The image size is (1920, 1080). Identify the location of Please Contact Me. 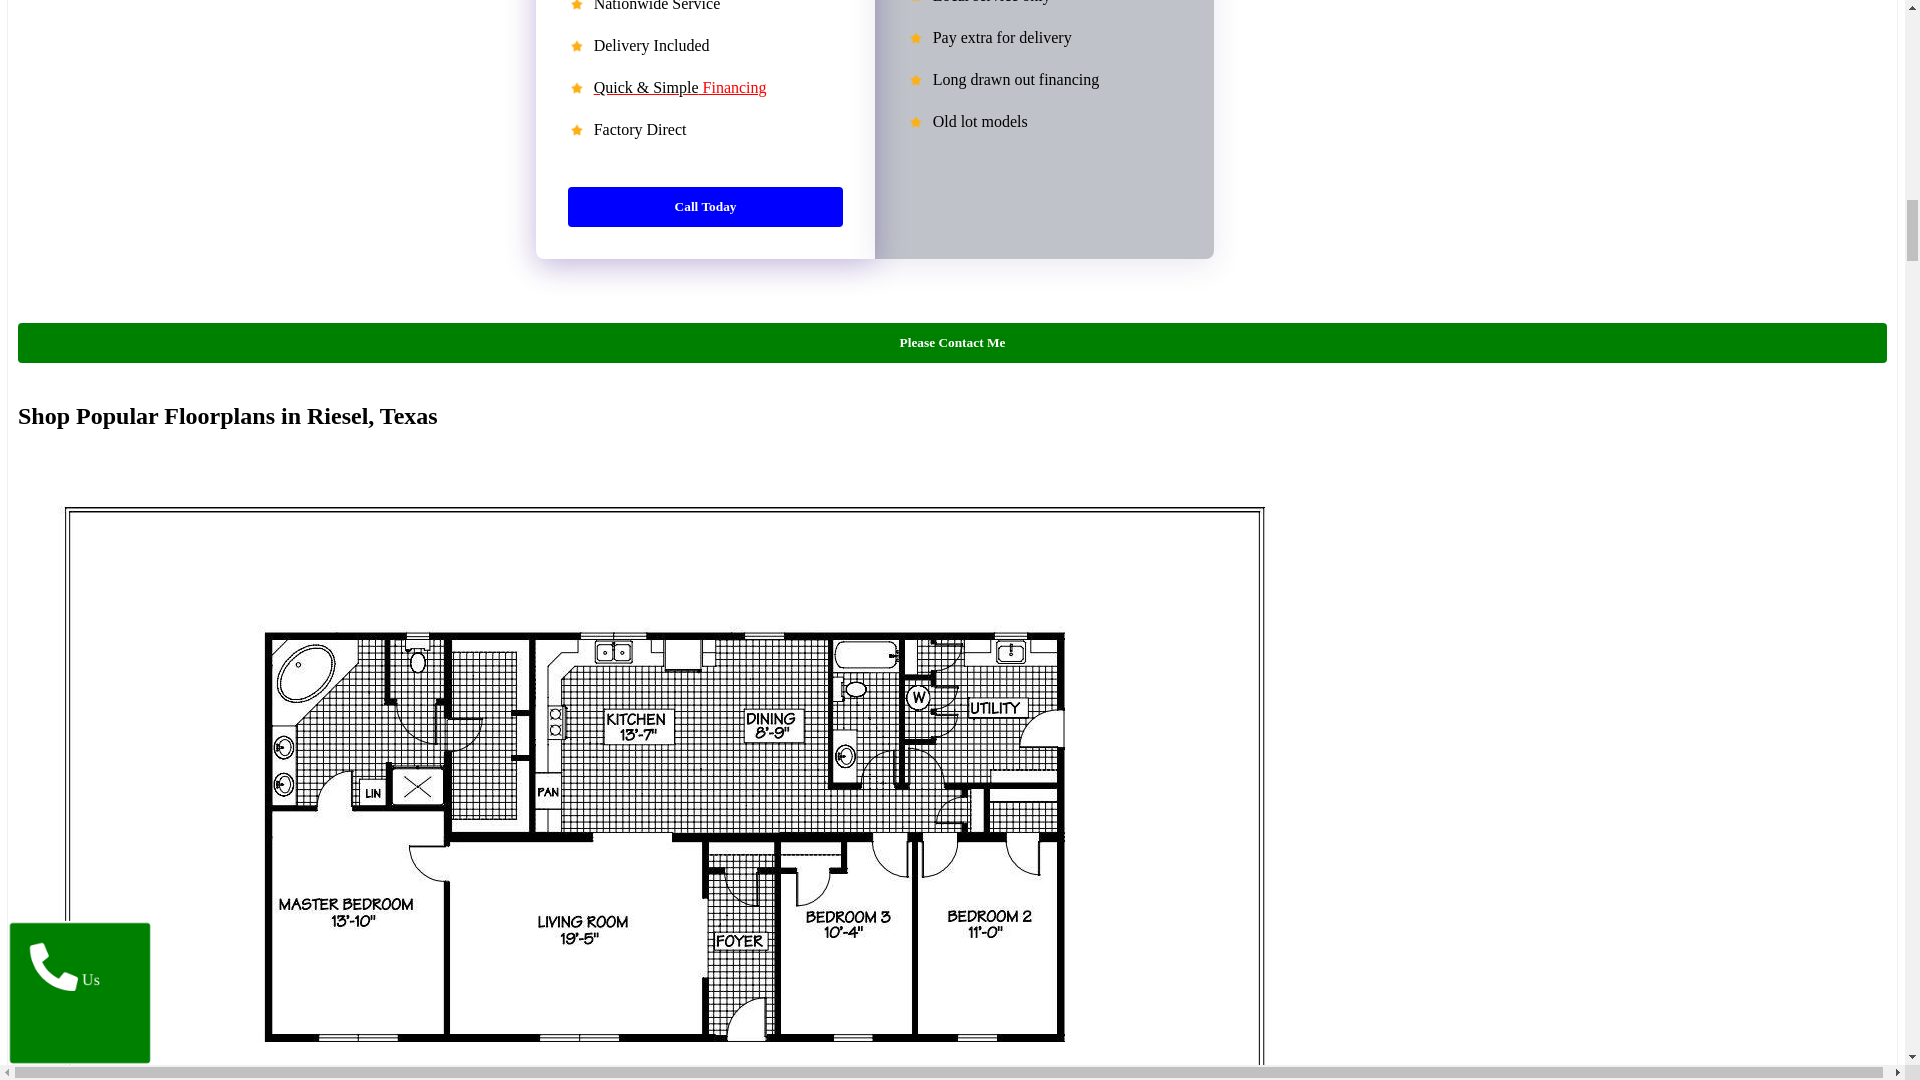
(952, 342).